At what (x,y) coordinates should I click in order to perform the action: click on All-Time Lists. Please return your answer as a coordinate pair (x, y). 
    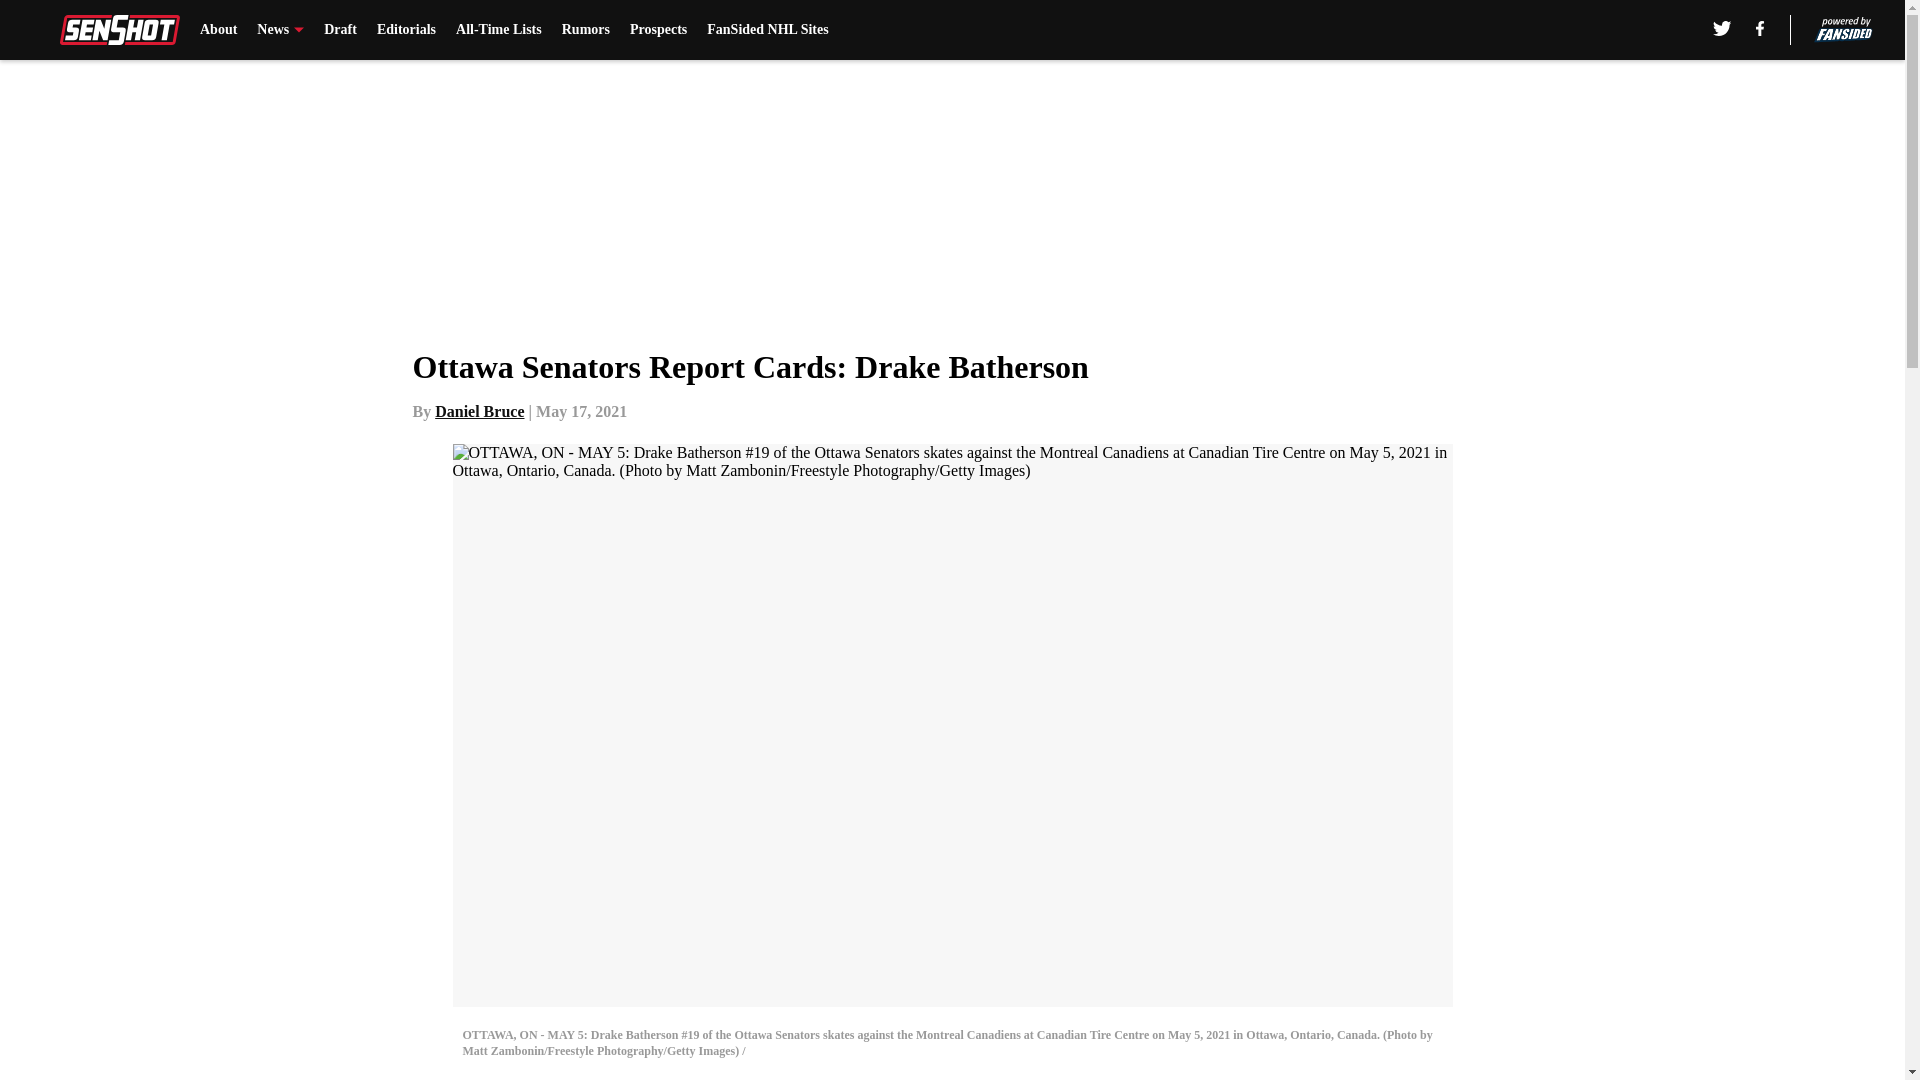
    Looking at the image, I should click on (498, 30).